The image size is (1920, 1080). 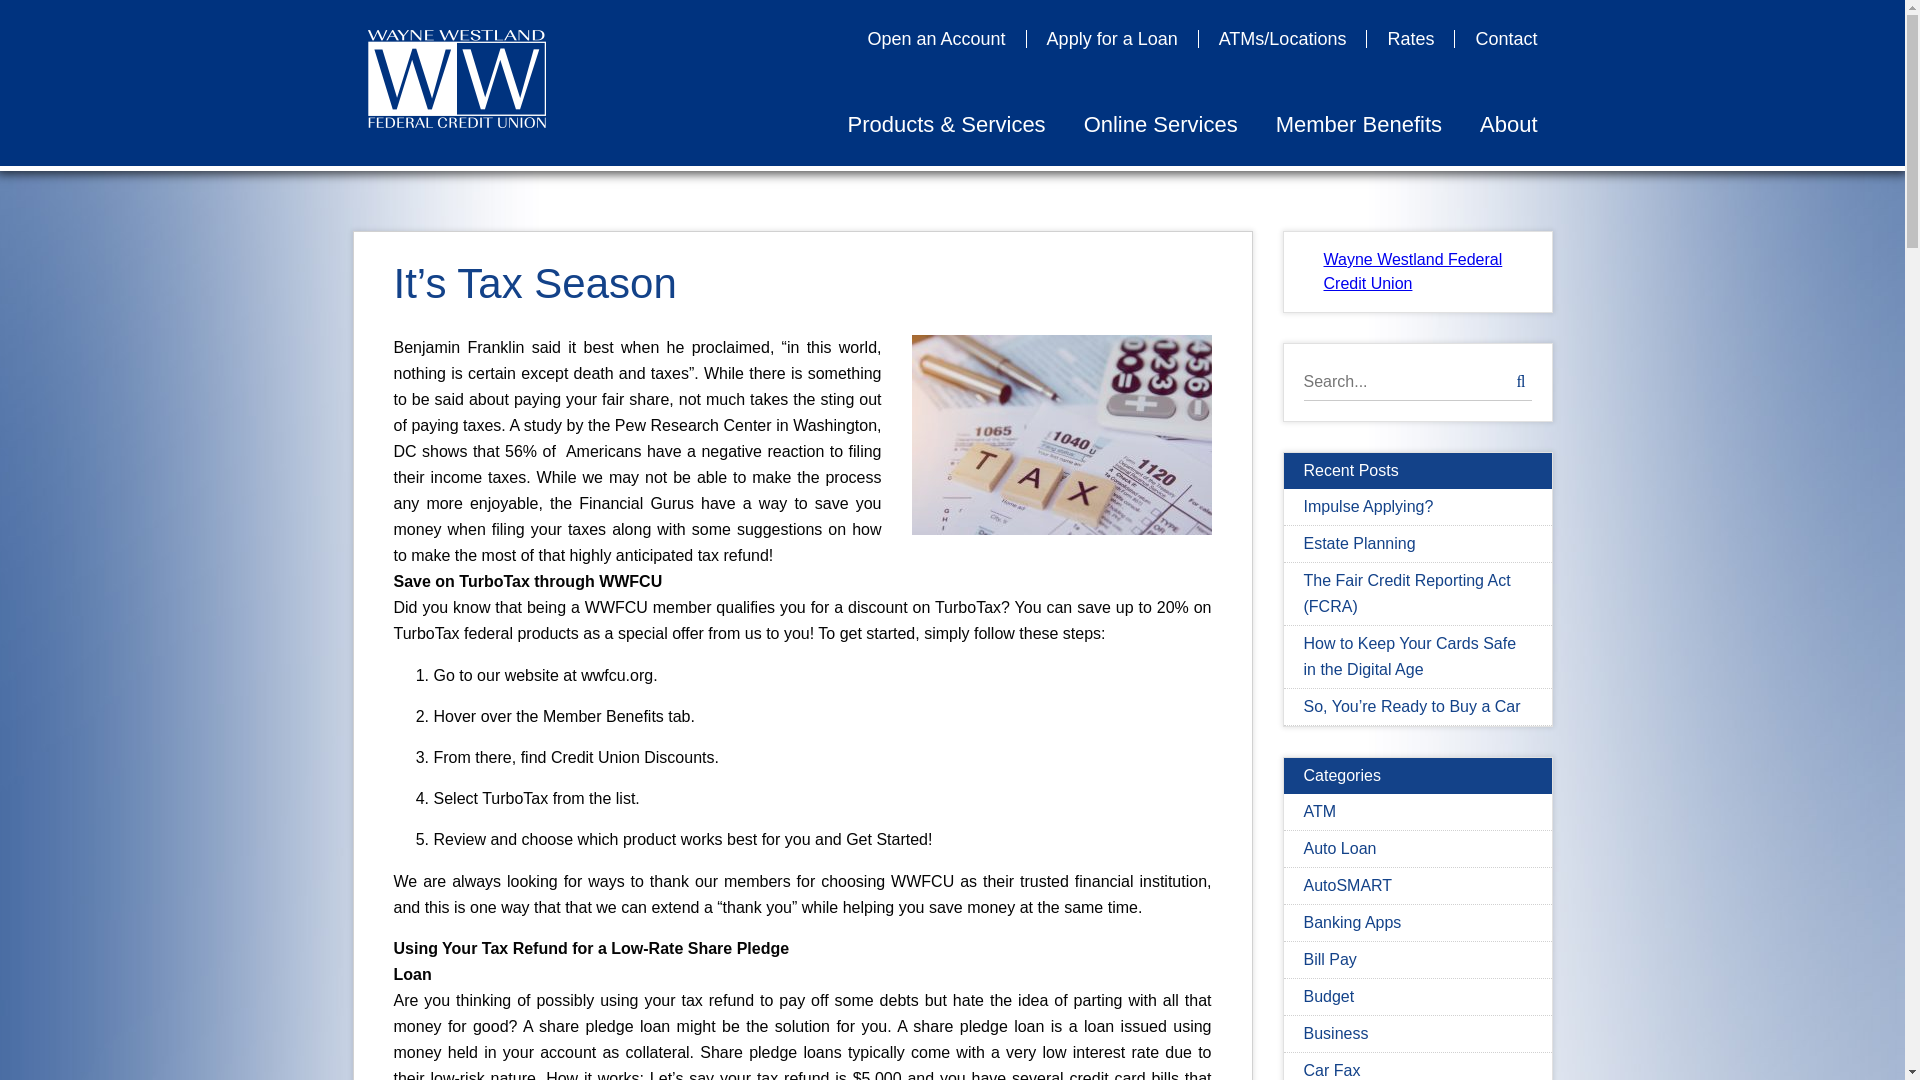 I want to click on Banking Apps, so click(x=1352, y=922).